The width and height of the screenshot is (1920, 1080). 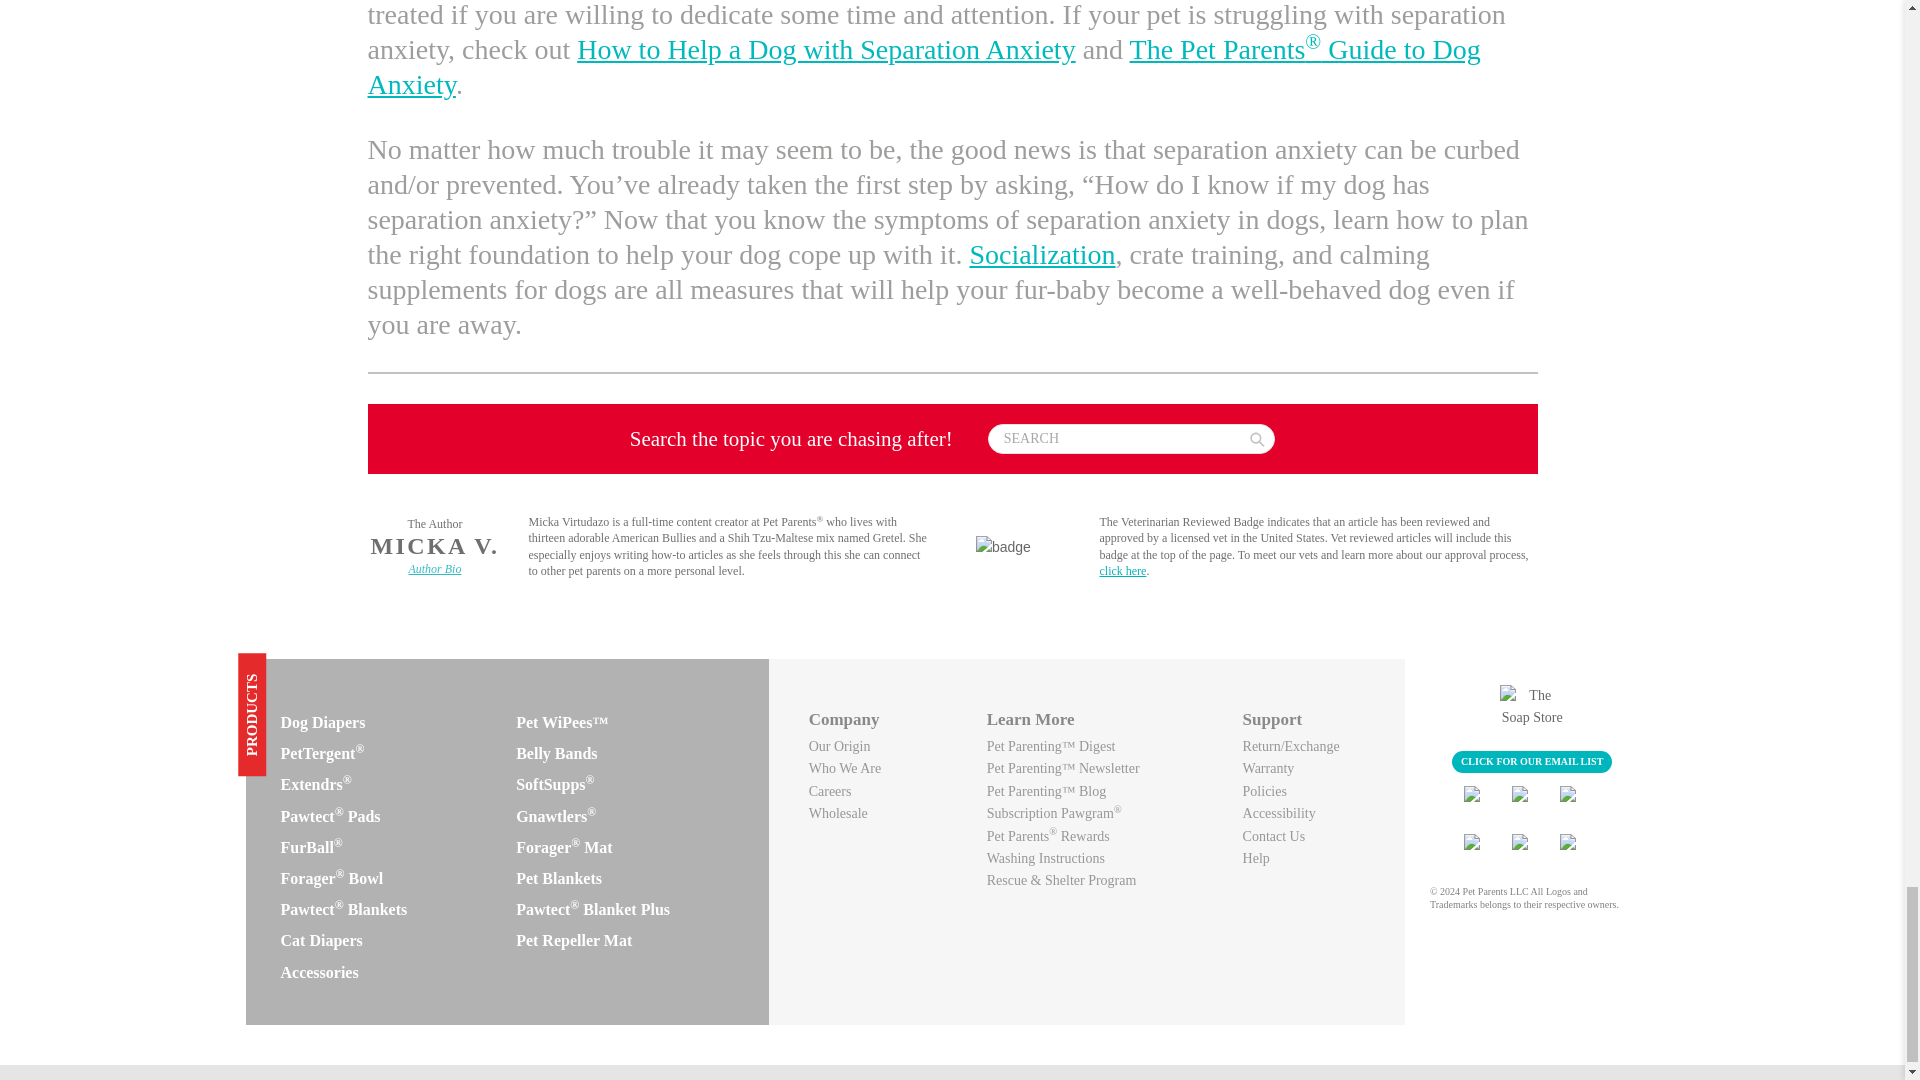 What do you see at coordinates (1532, 803) in the screenshot?
I see `Instagram` at bounding box center [1532, 803].